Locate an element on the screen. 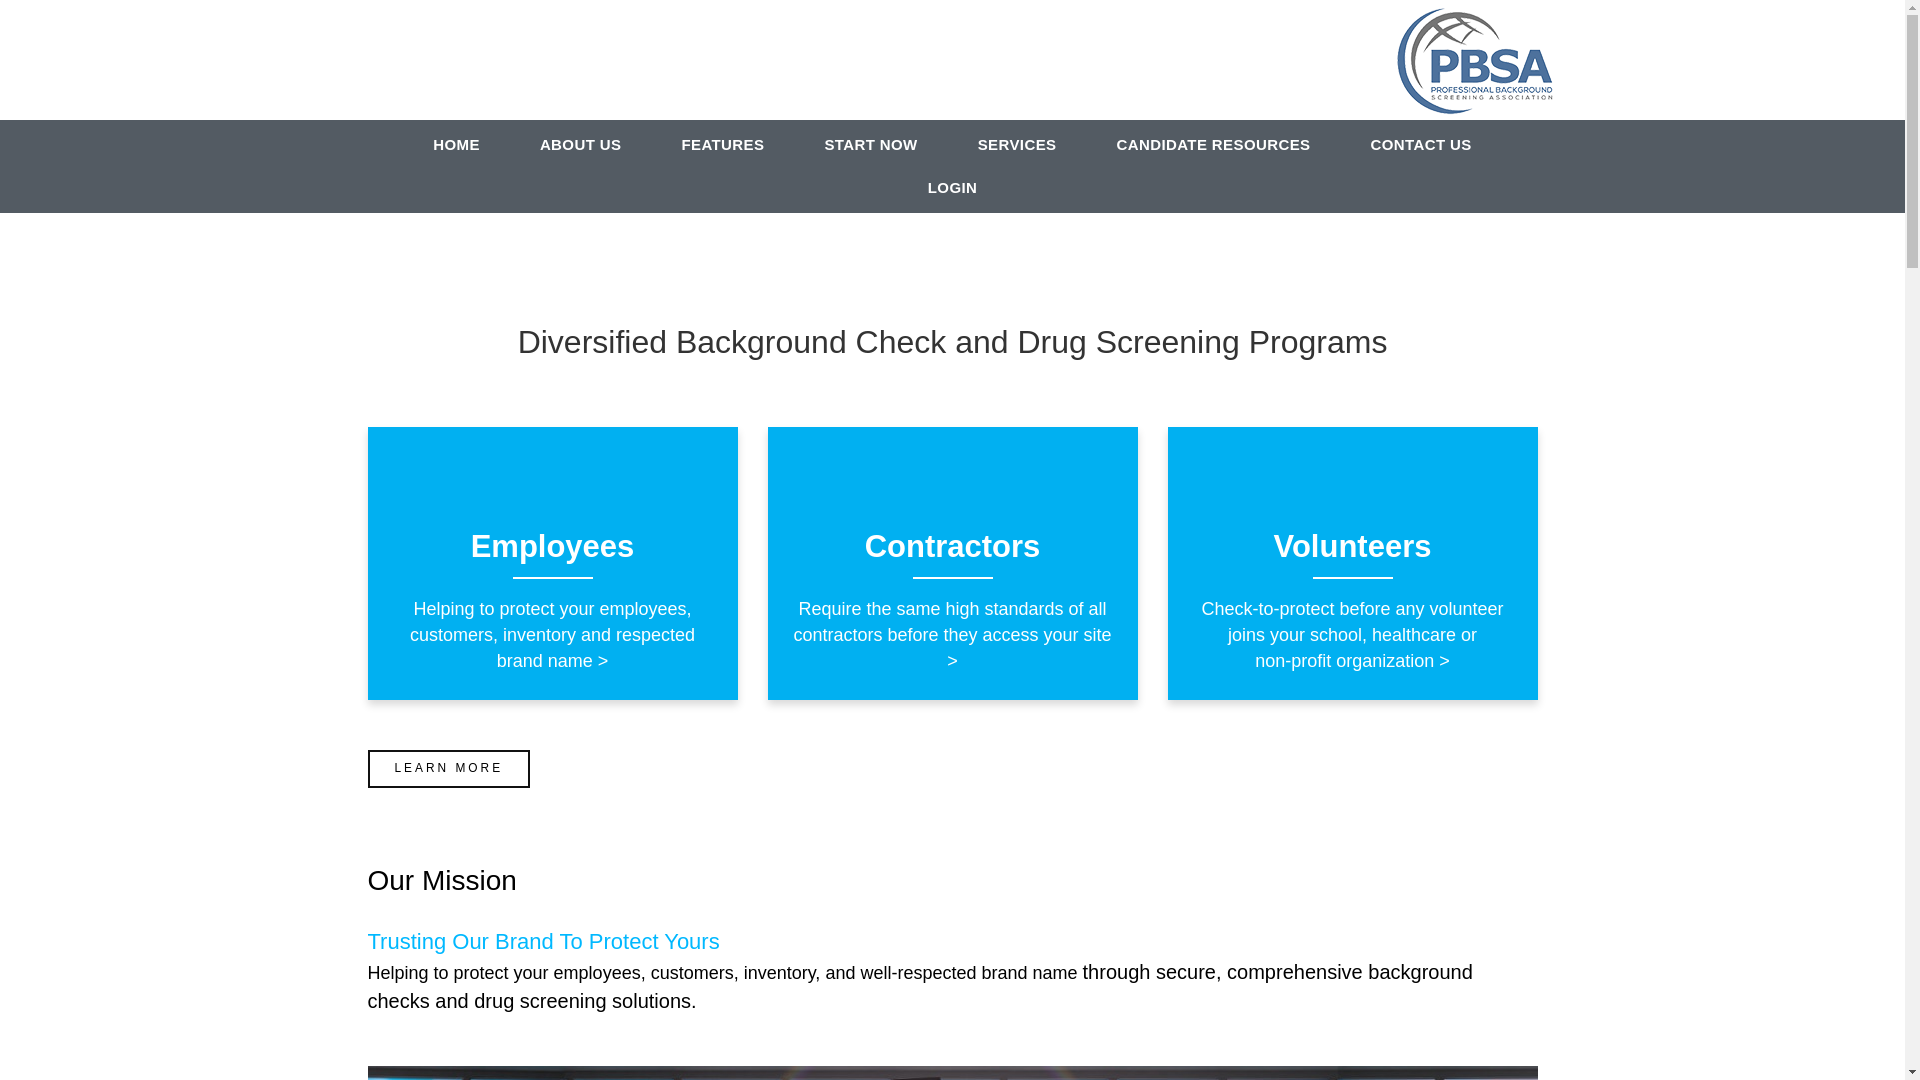 This screenshot has height=1080, width=1920. CONTACT US is located at coordinates (1420, 146).